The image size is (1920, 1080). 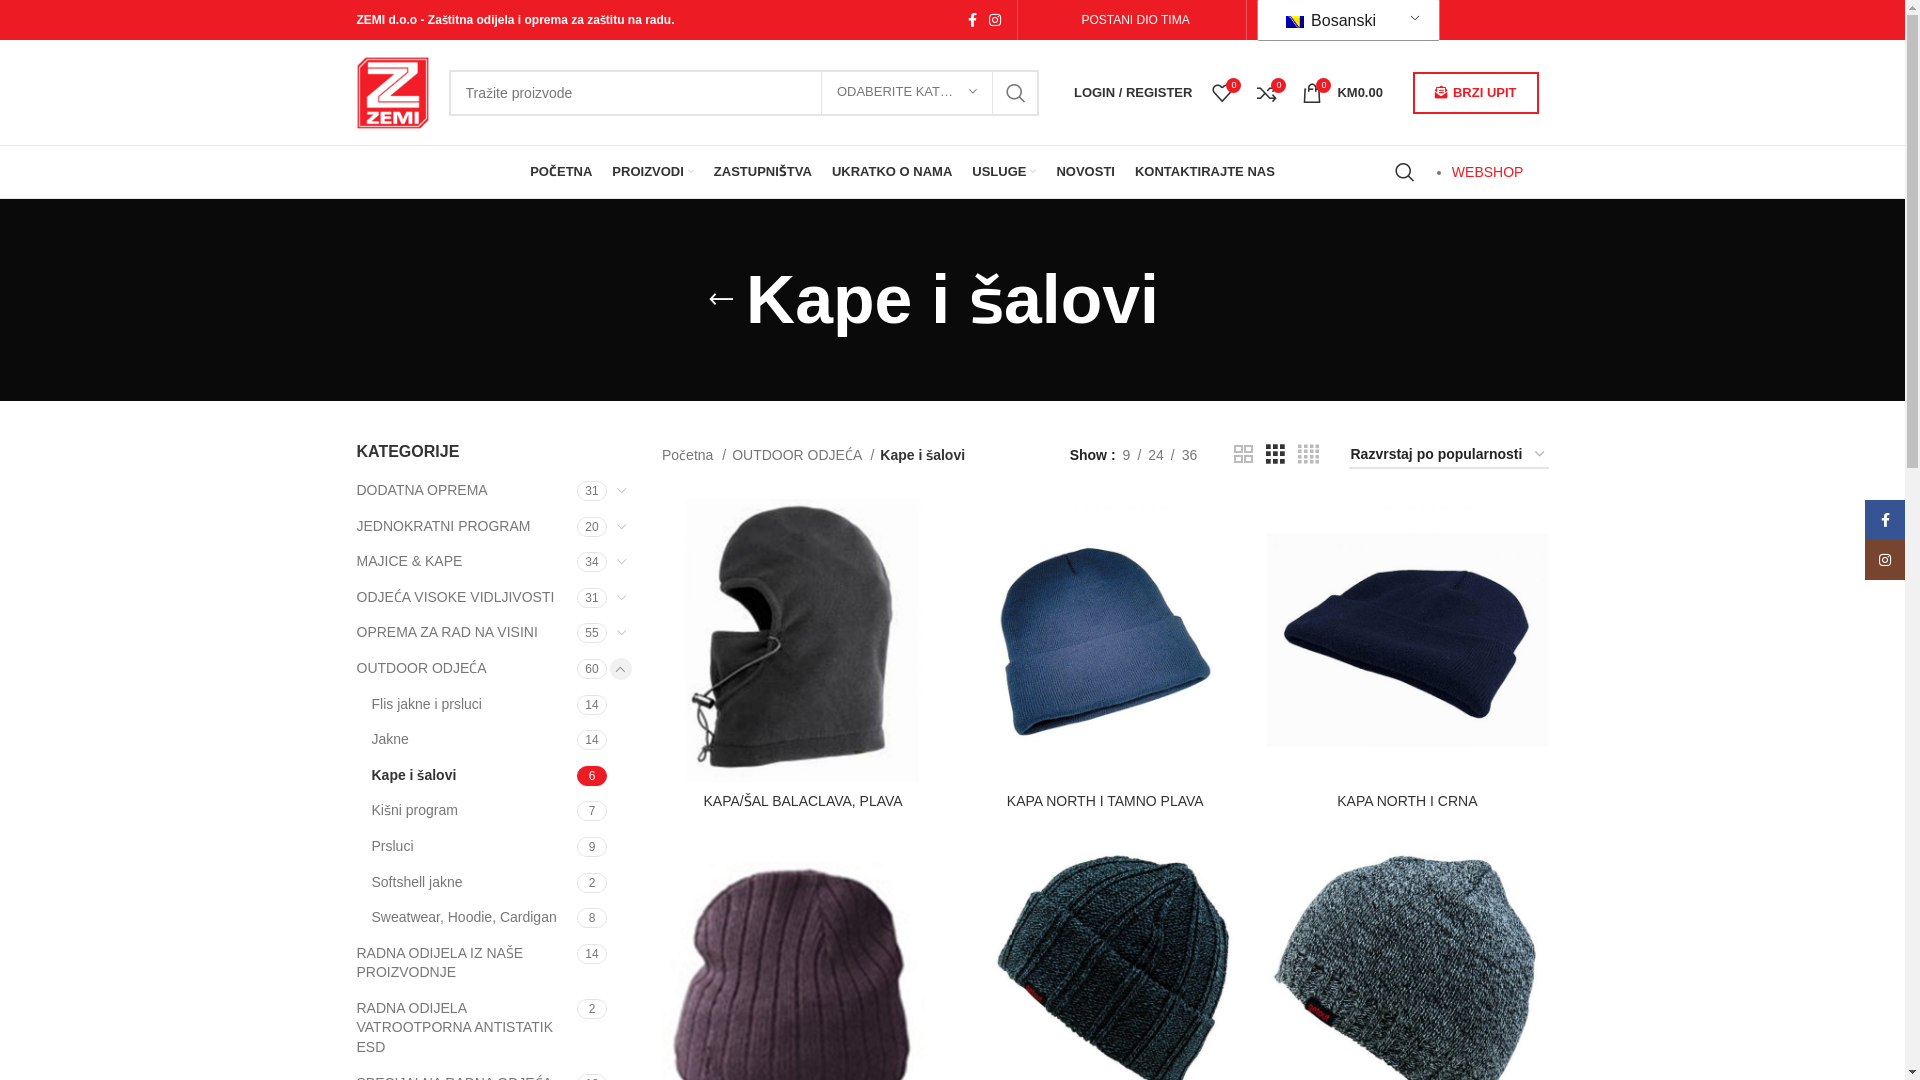 I want to click on PROIZVODI, so click(x=653, y=172).